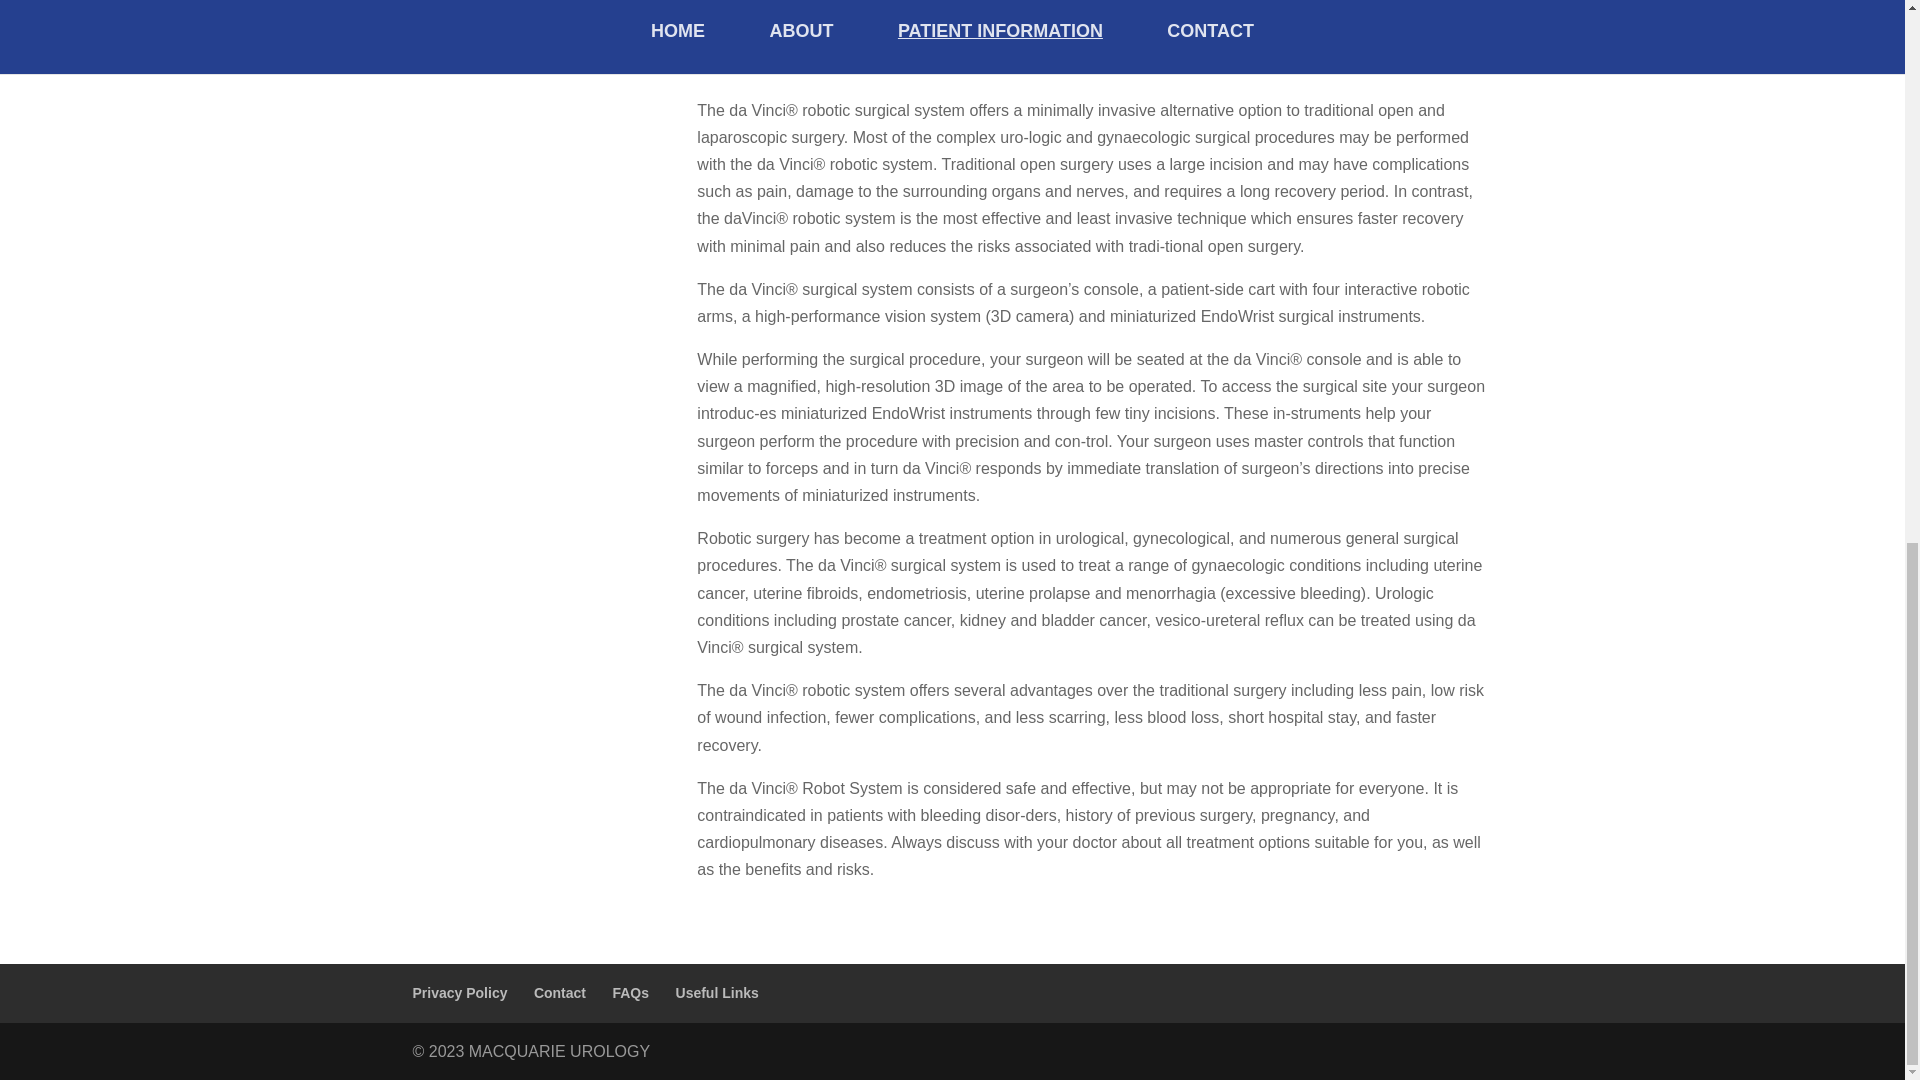 The height and width of the screenshot is (1080, 1920). What do you see at coordinates (716, 992) in the screenshot?
I see `Useful Links` at bounding box center [716, 992].